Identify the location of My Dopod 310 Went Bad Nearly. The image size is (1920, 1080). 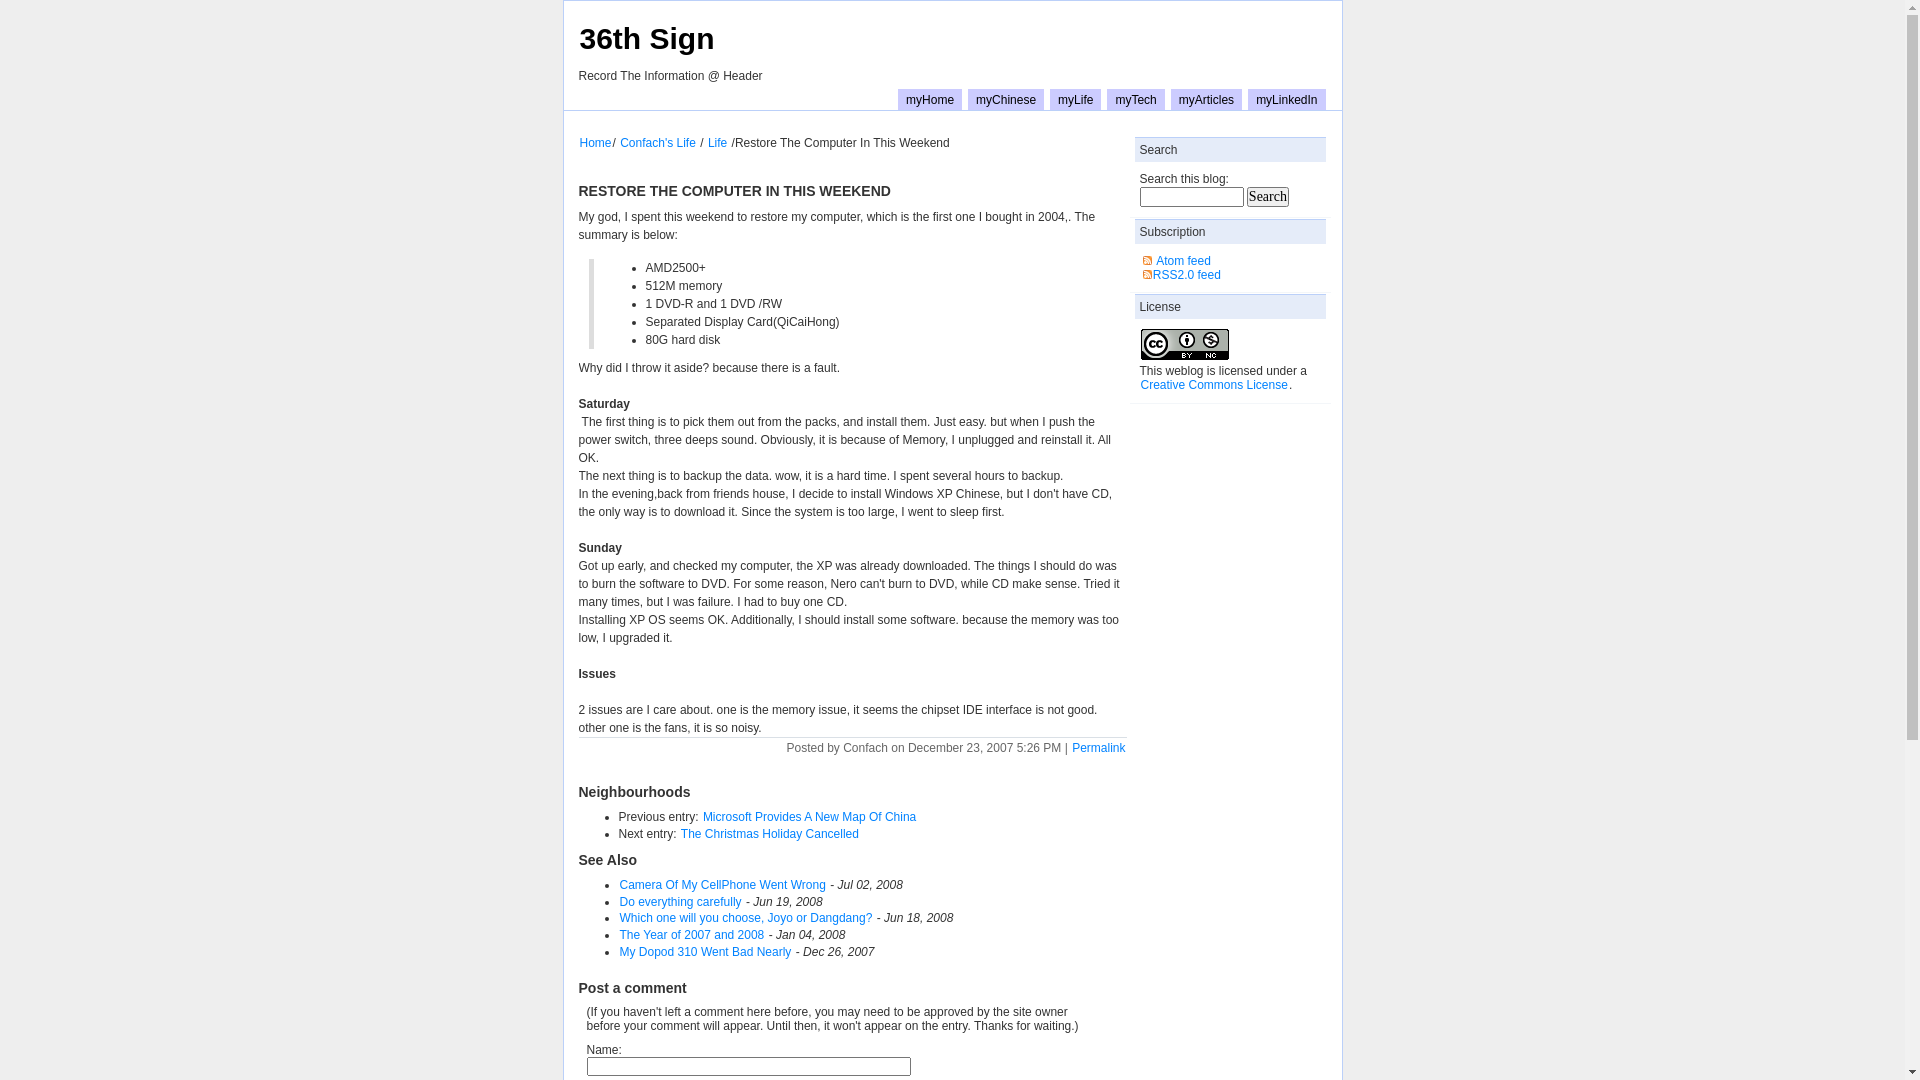
(705, 952).